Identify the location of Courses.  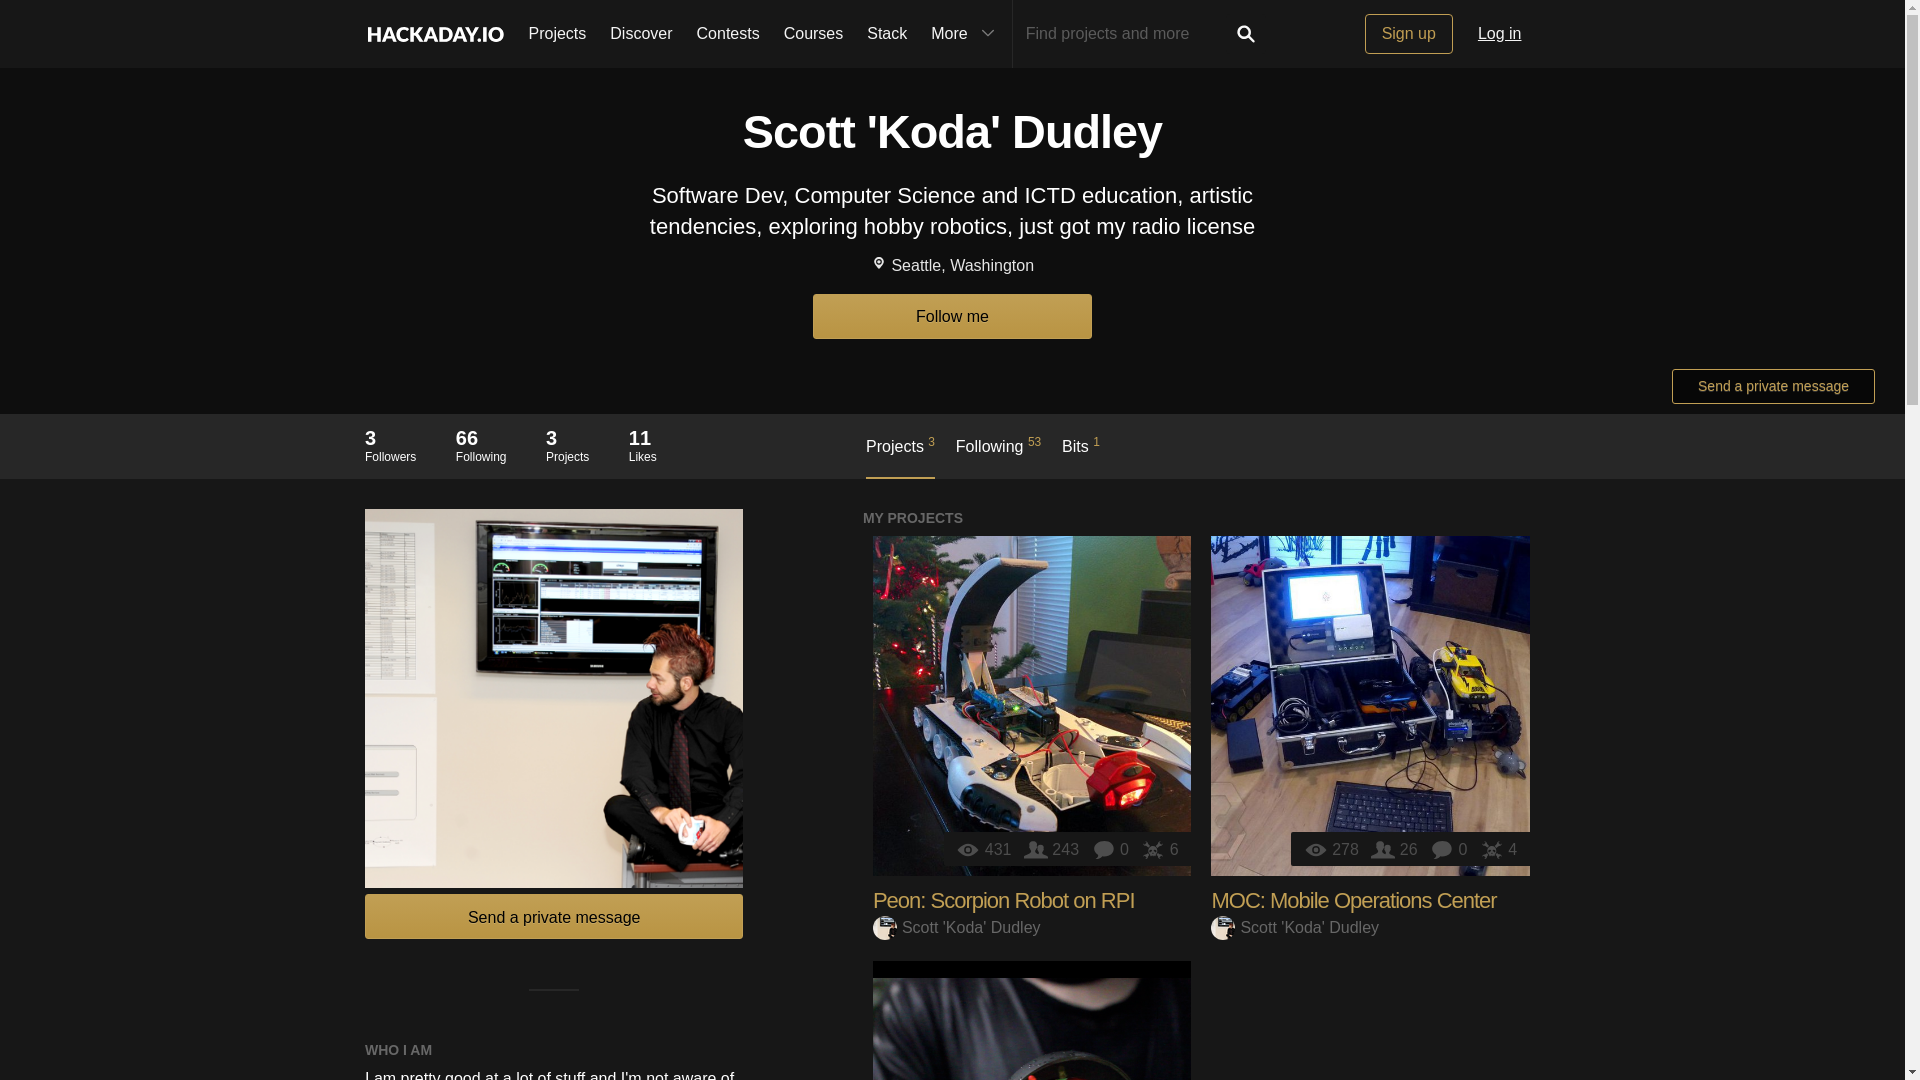
(814, 34).